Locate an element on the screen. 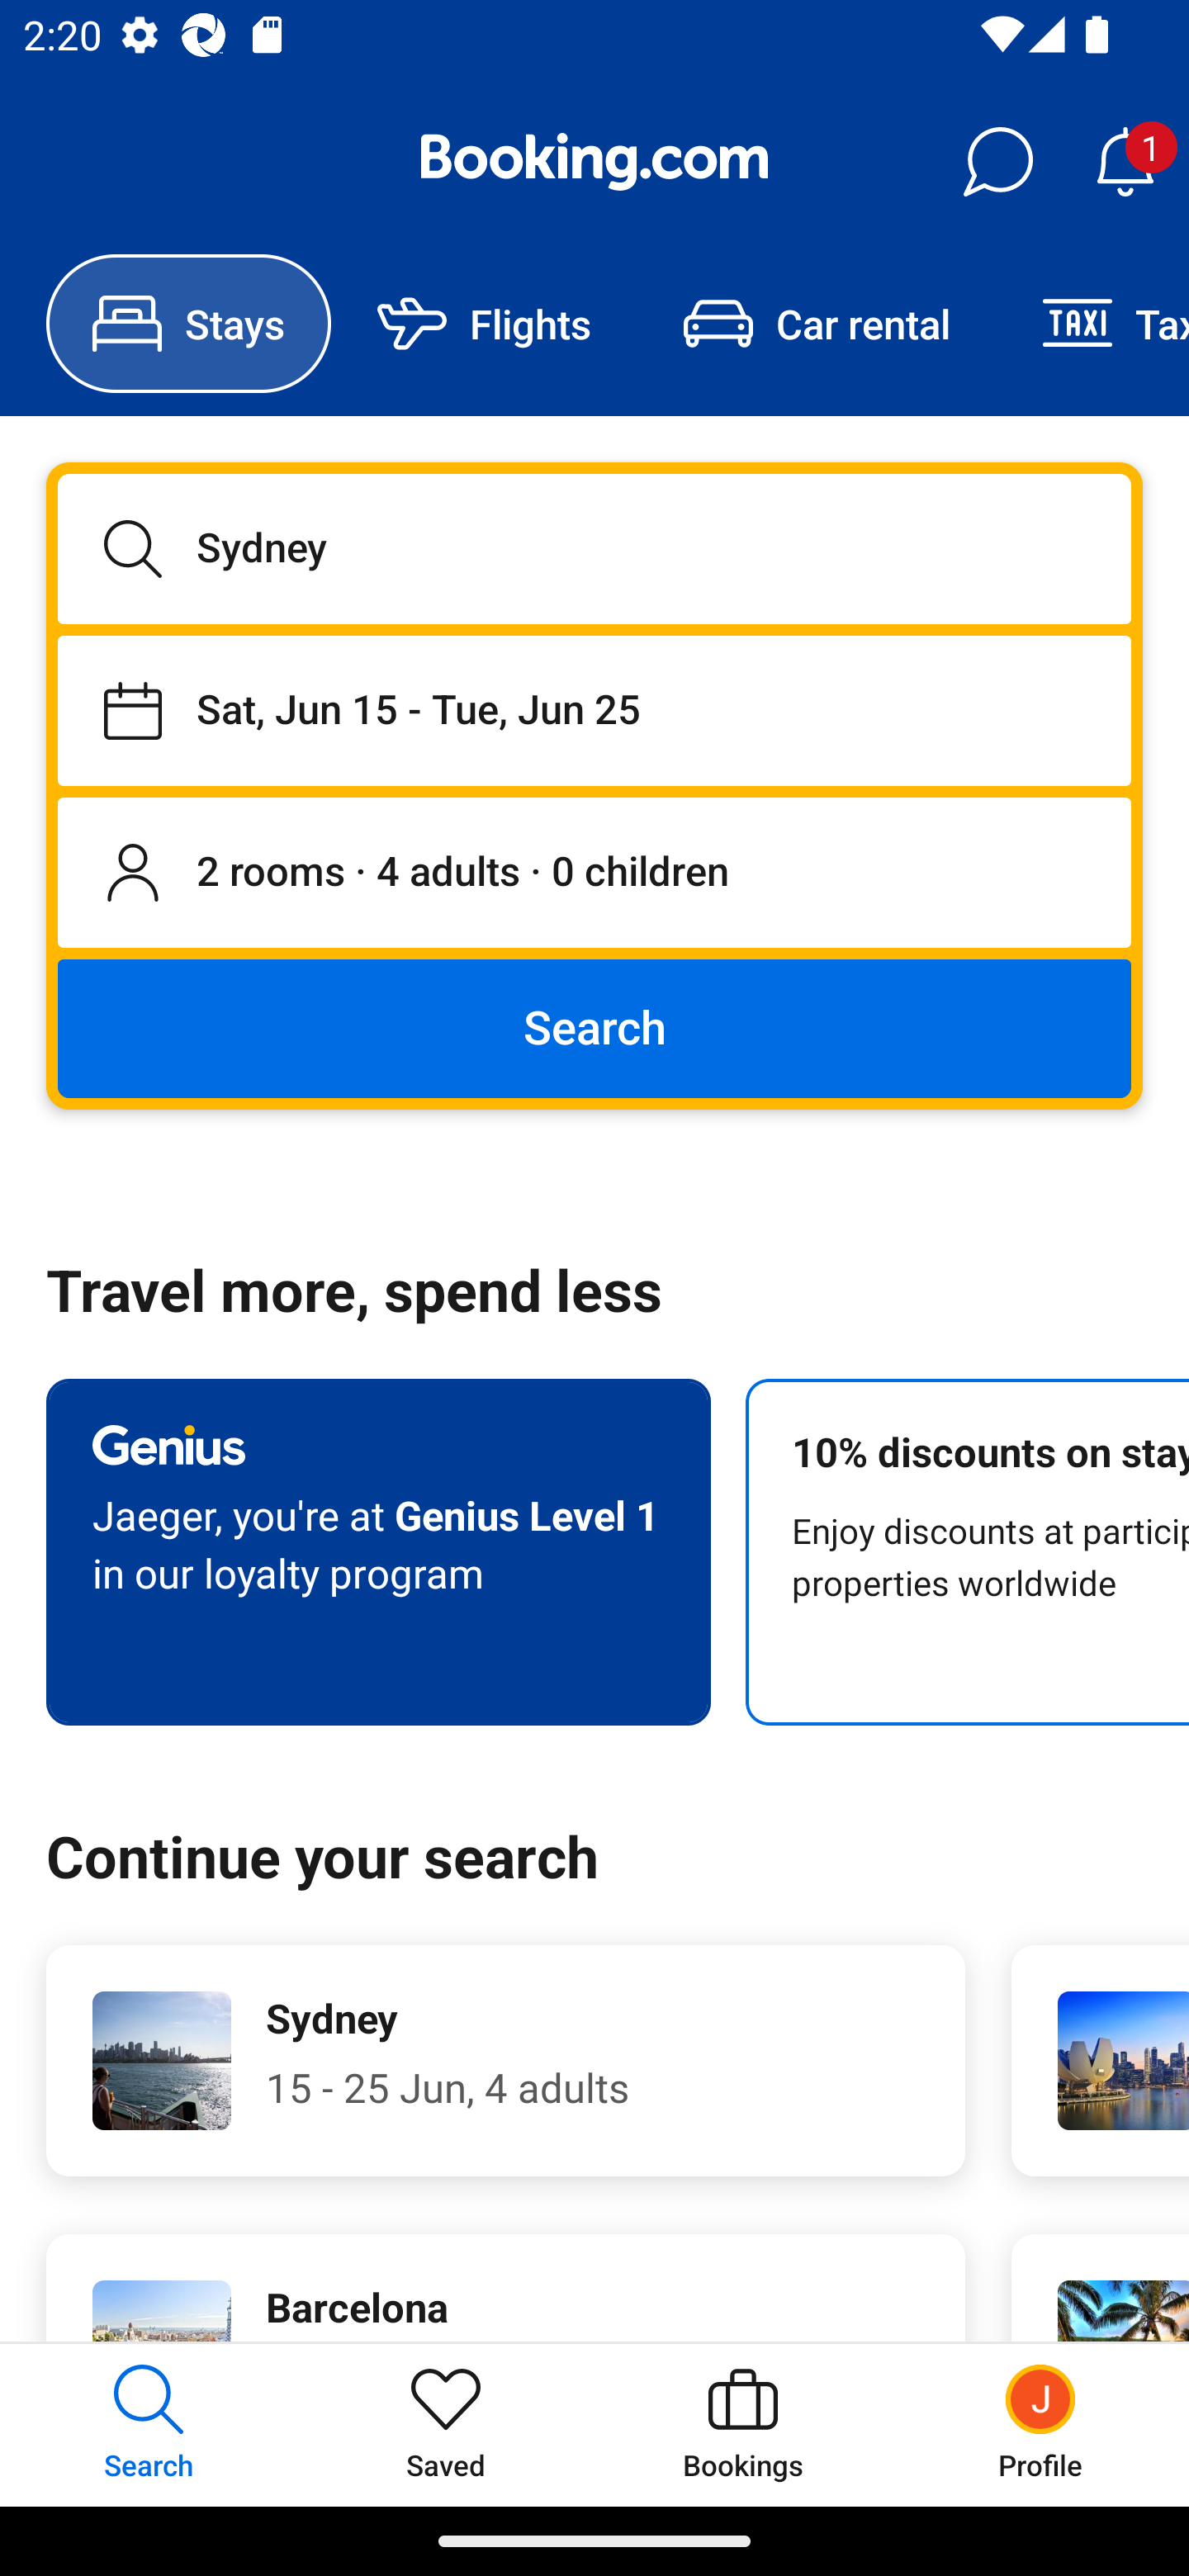 This screenshot has height=2576, width=1189. Stays is located at coordinates (188, 324).